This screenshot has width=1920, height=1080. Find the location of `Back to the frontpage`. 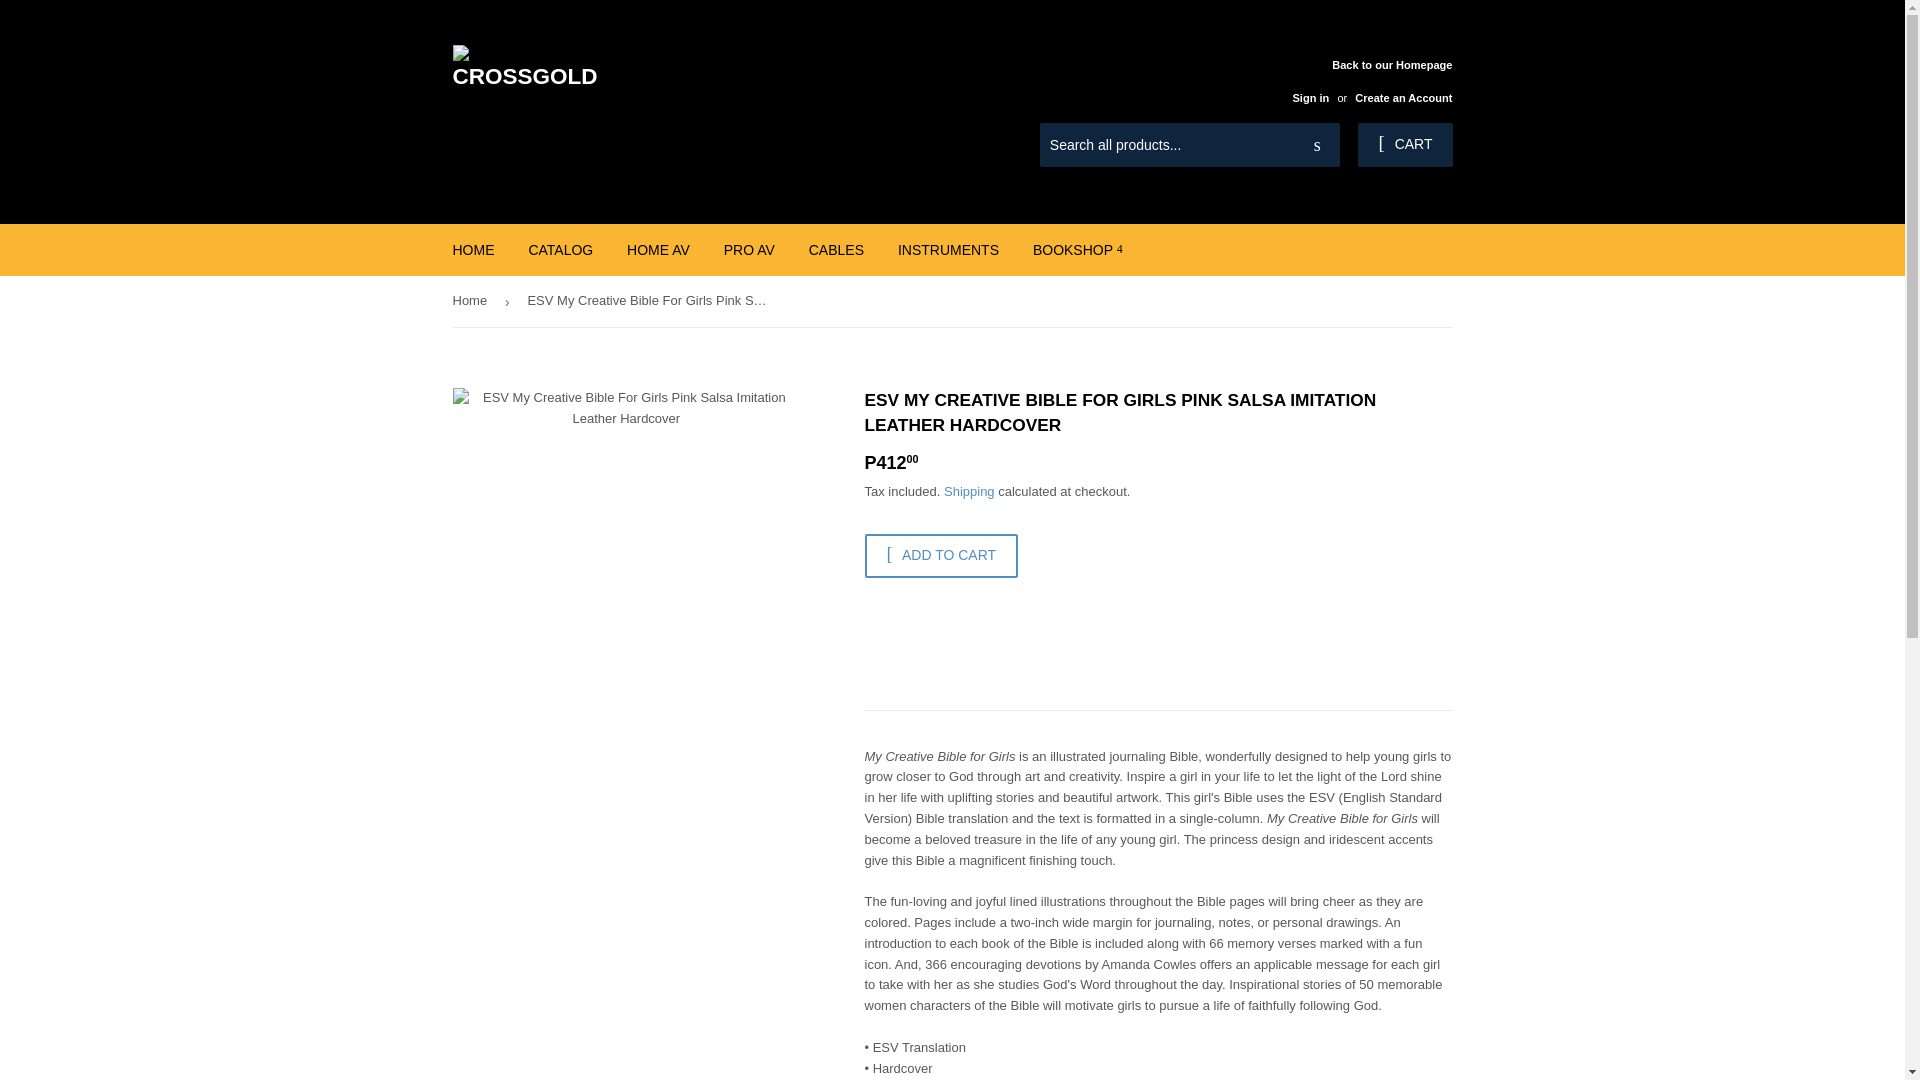

Back to the frontpage is located at coordinates (472, 302).